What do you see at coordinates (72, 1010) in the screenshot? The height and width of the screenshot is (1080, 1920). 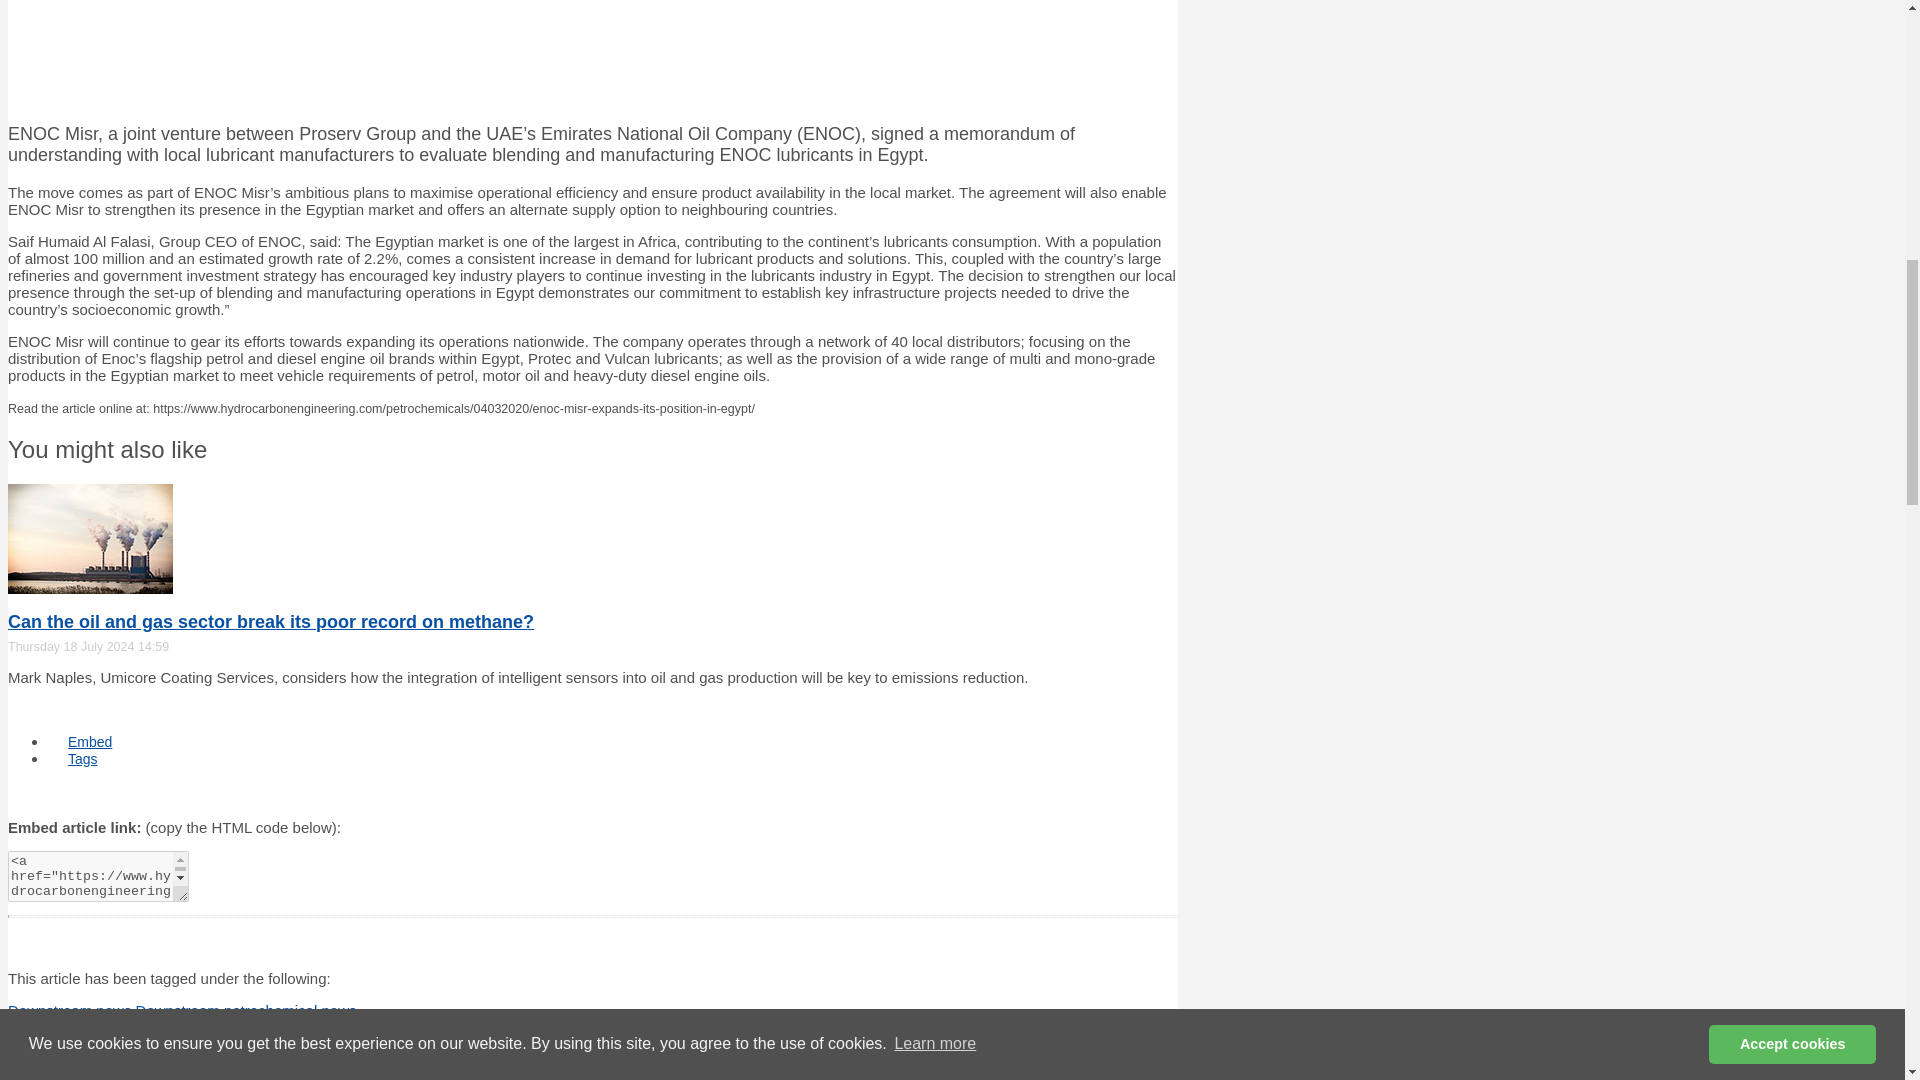 I see `Downstream news` at bounding box center [72, 1010].